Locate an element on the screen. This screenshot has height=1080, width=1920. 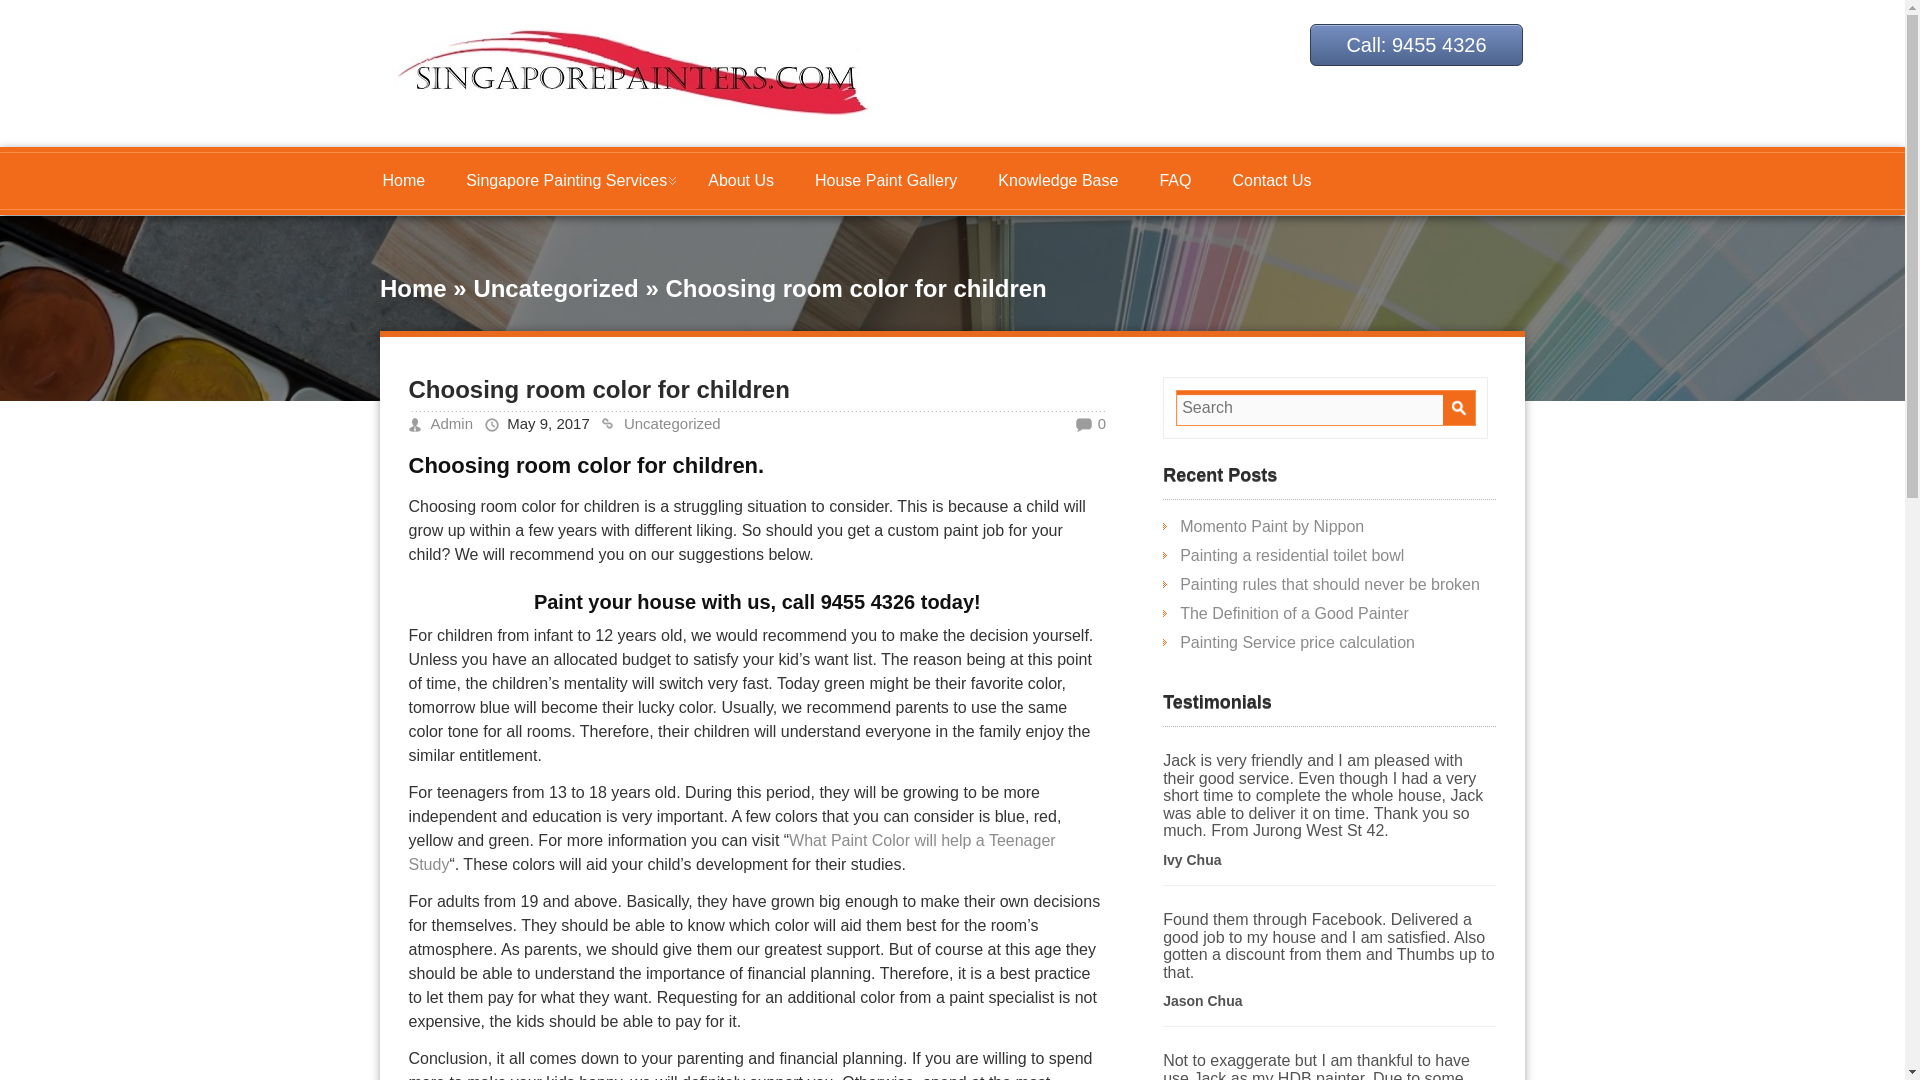
Home is located at coordinates (414, 288).